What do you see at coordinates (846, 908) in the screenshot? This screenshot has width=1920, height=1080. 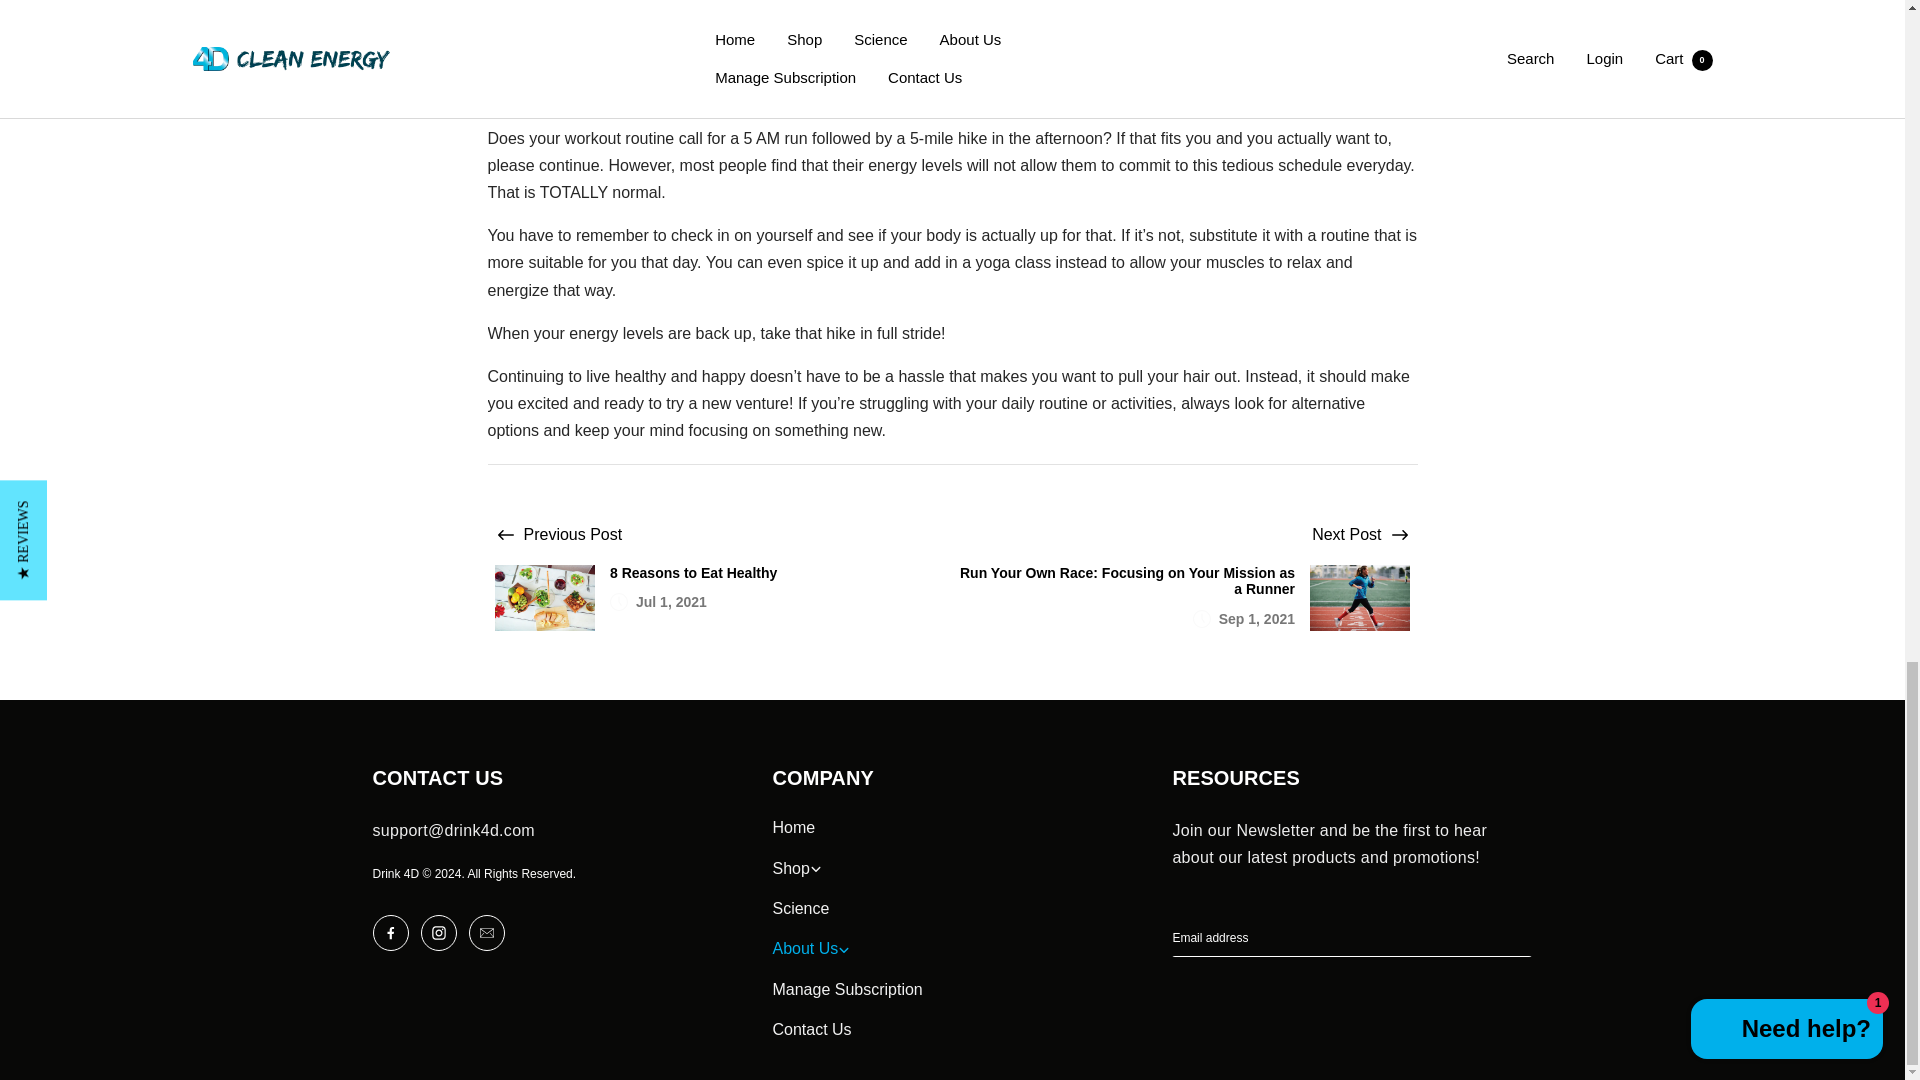 I see `Science` at bounding box center [846, 908].